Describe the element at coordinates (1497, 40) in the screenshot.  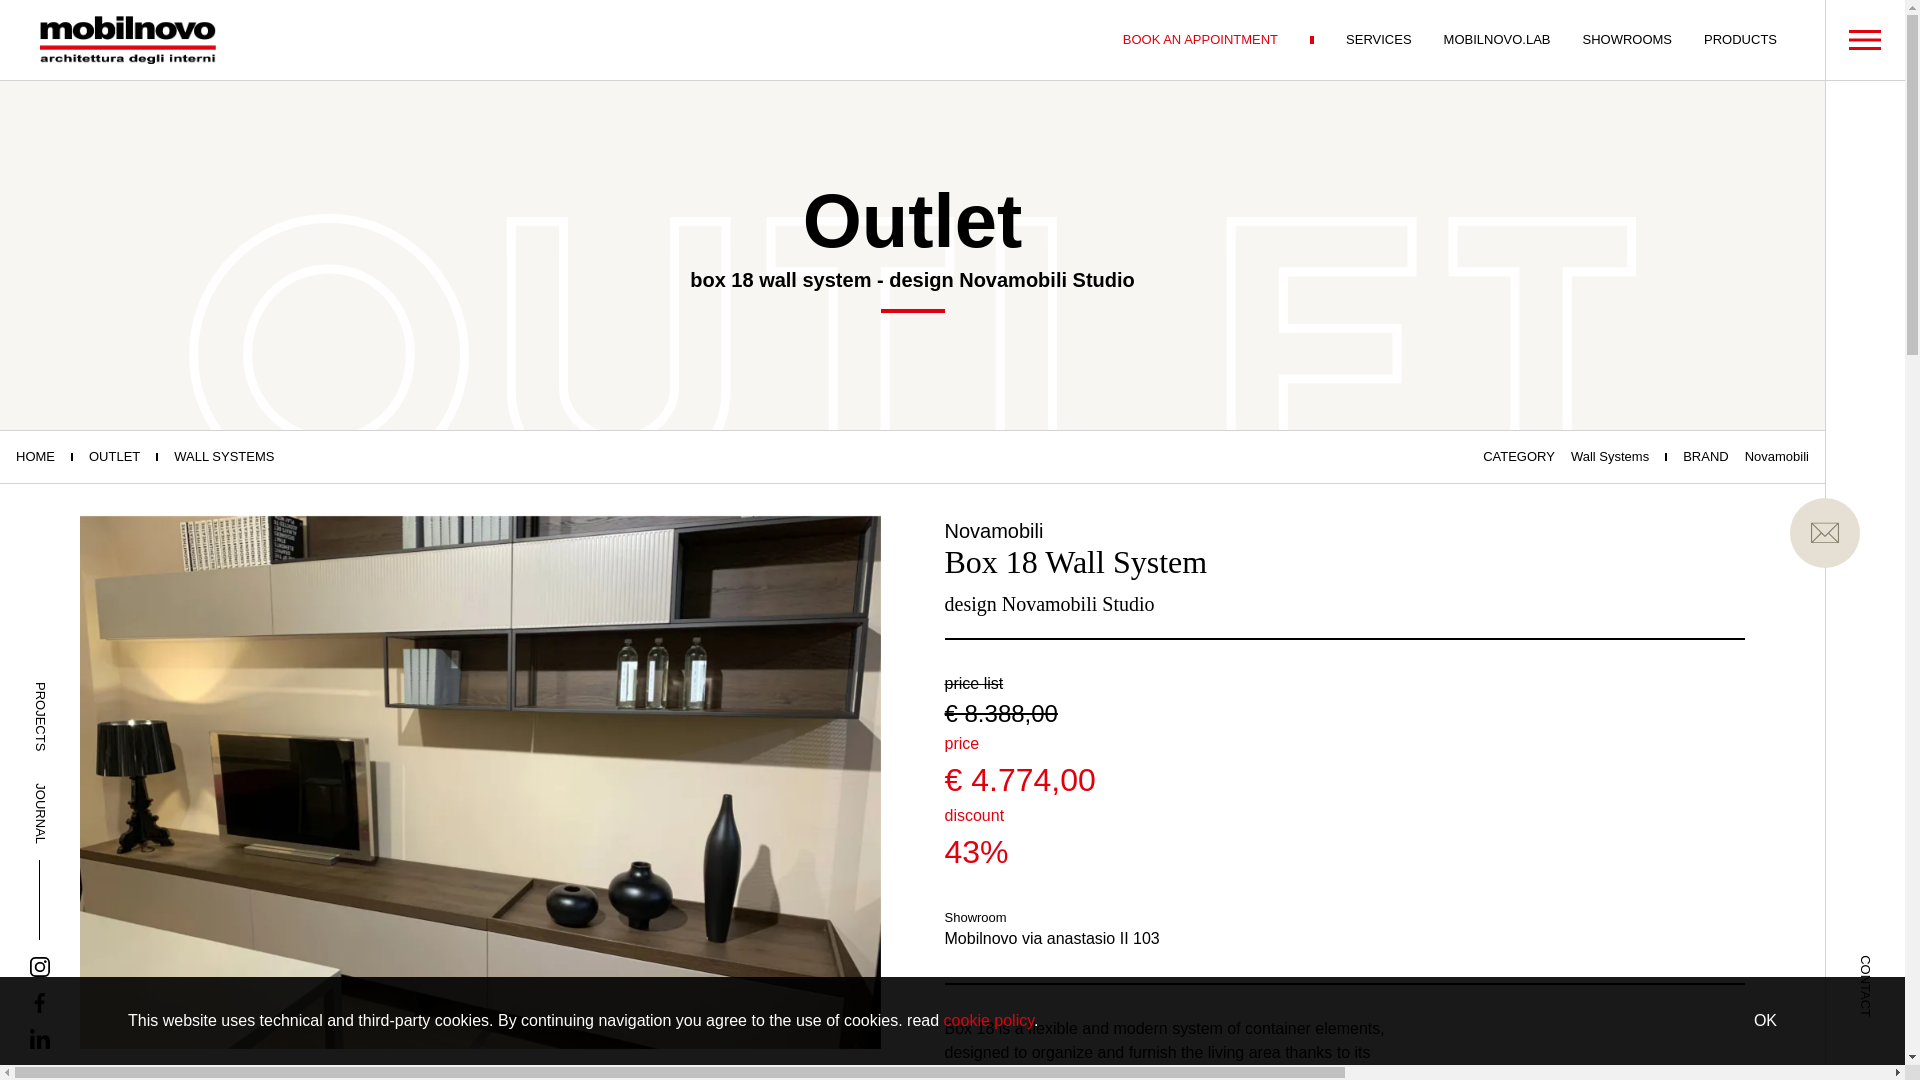
I see `mobilnovo.lab` at that location.